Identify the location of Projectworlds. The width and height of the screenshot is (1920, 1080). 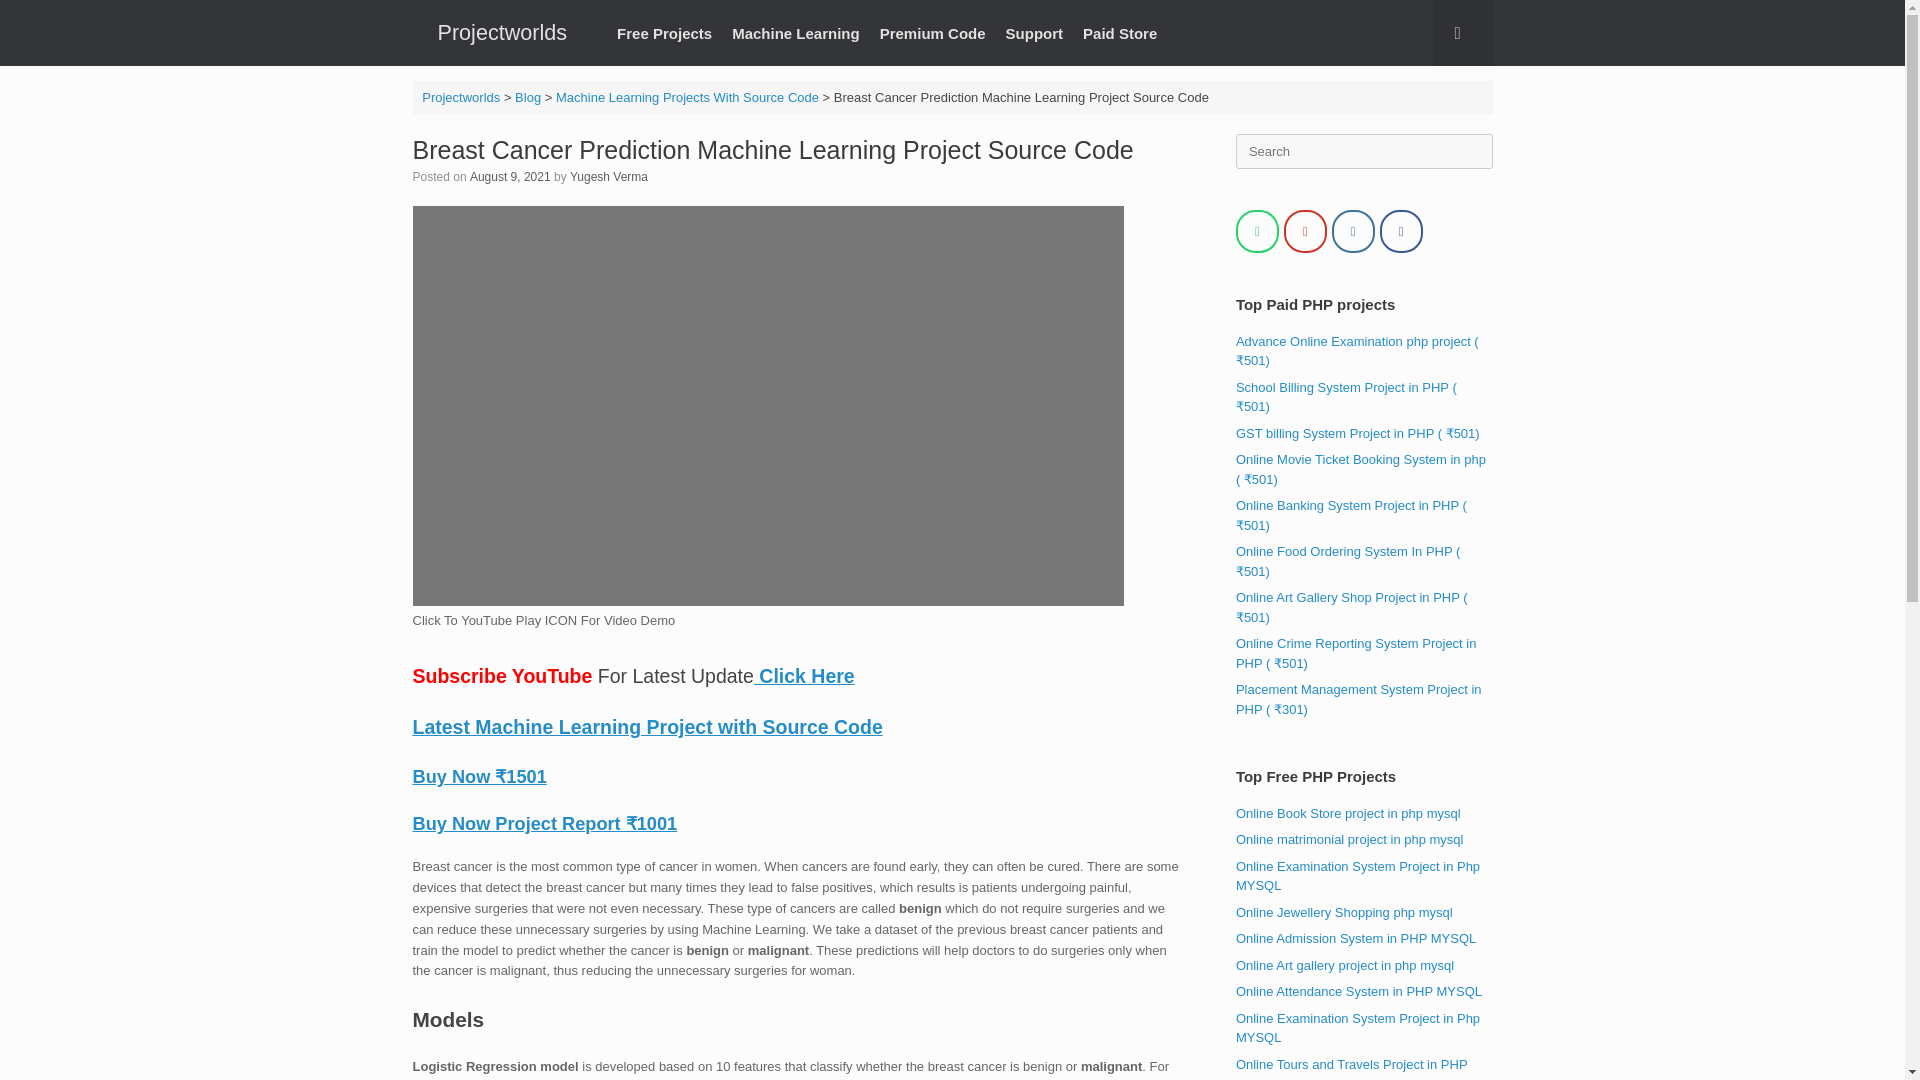
(460, 96).